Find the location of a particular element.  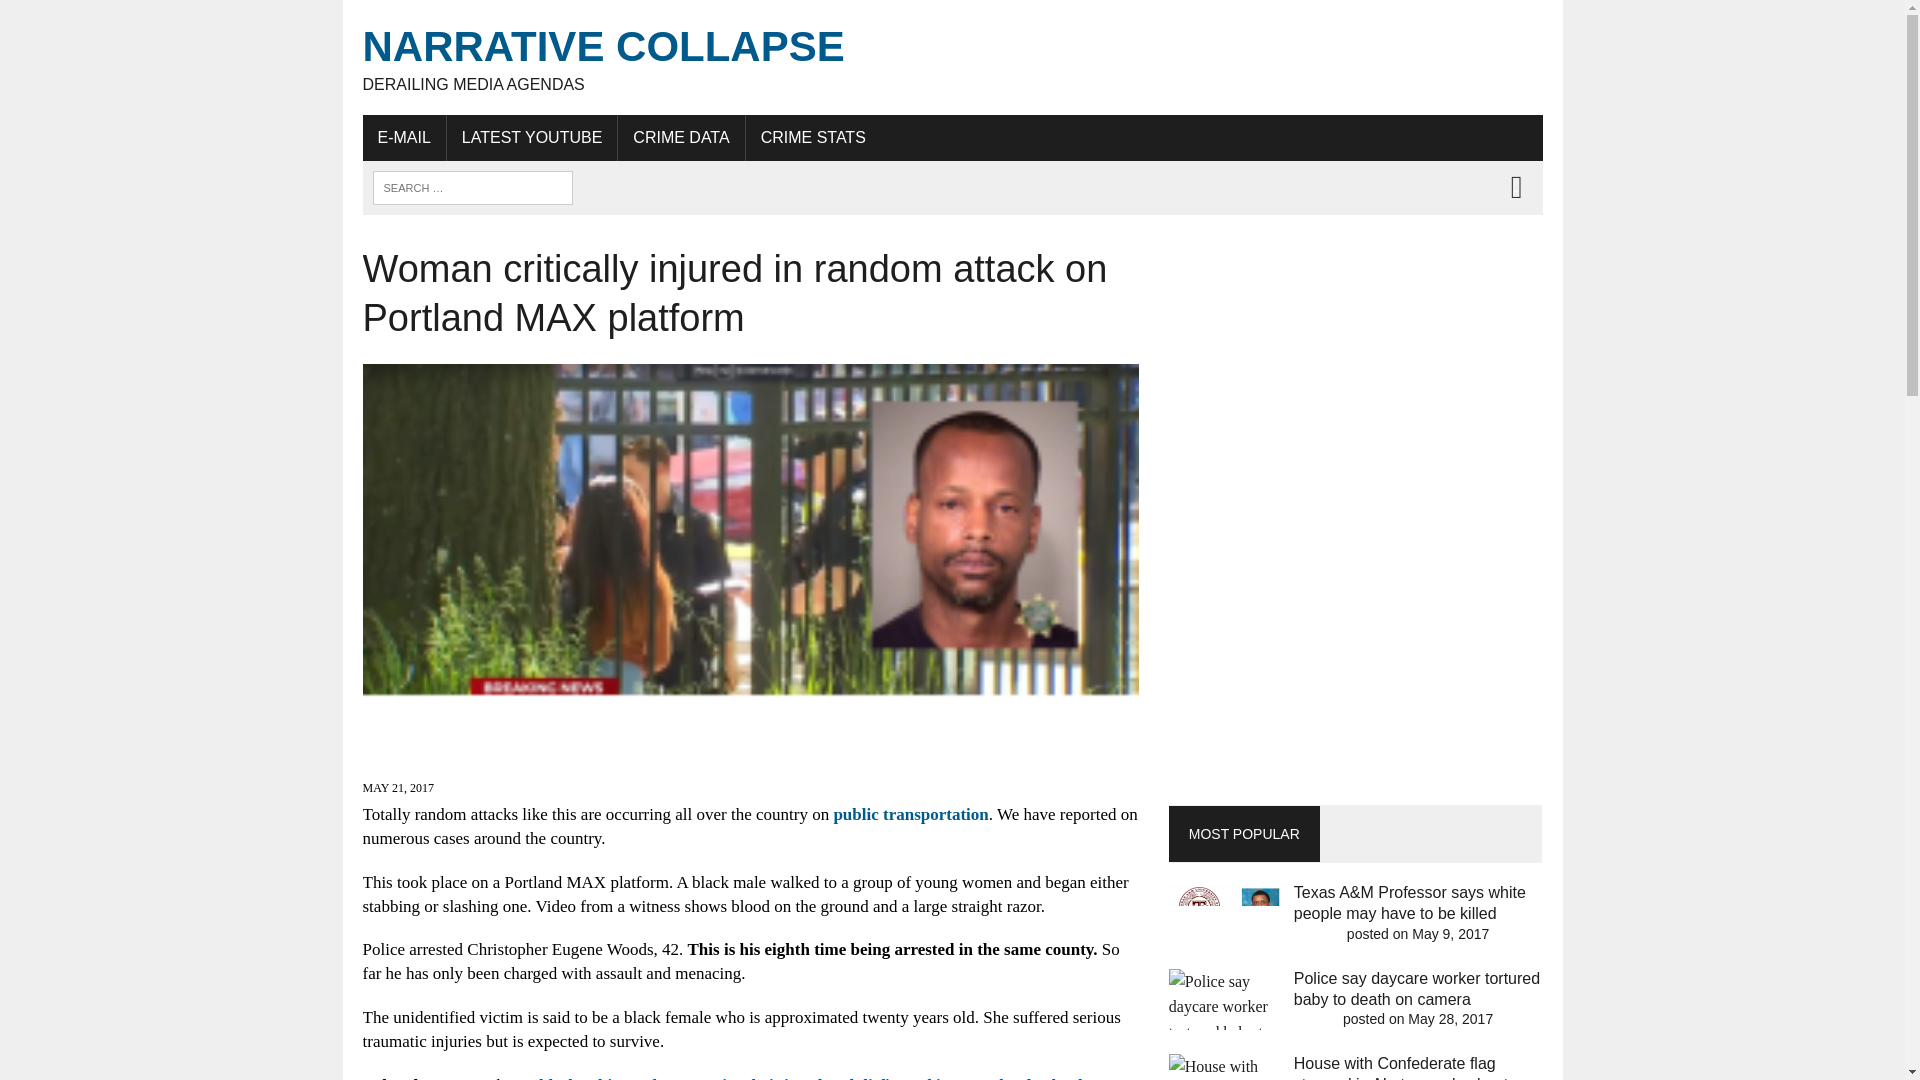

E-MAIL is located at coordinates (404, 137).